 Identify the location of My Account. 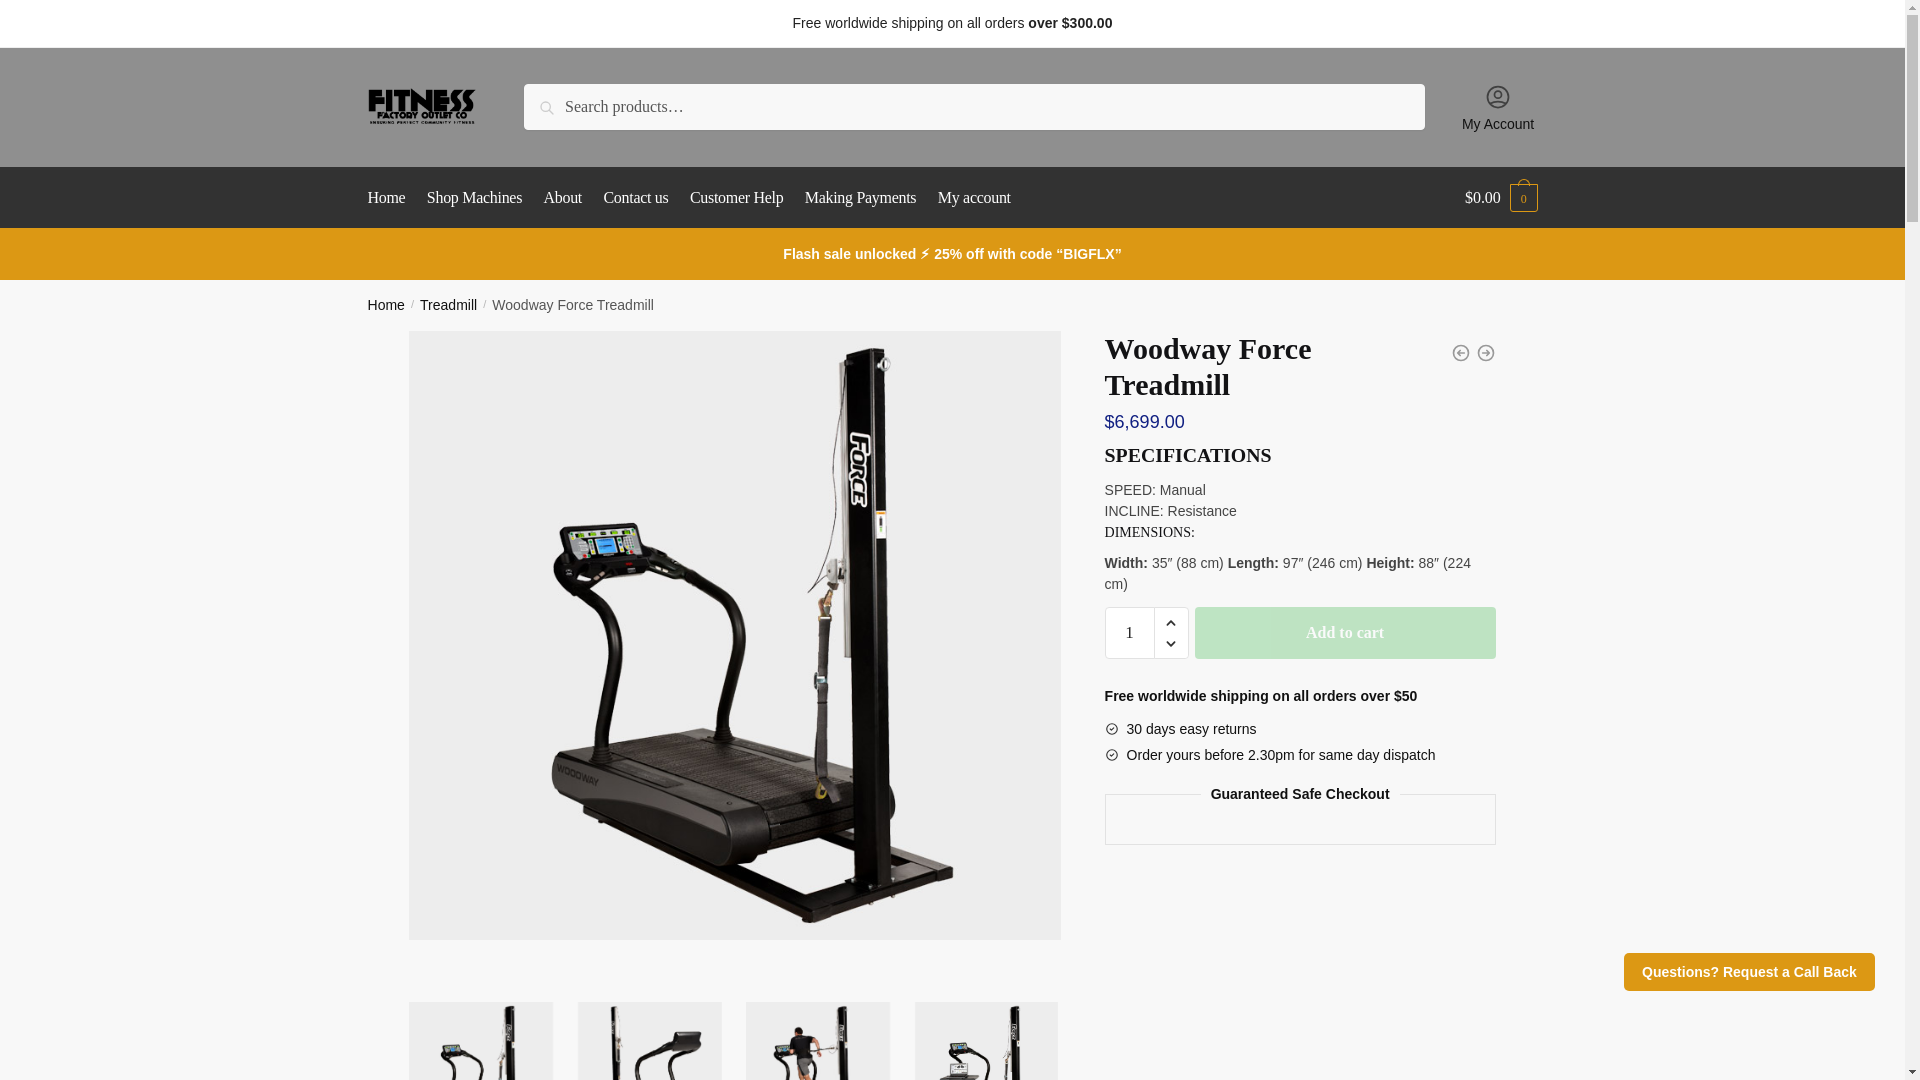
(1498, 106).